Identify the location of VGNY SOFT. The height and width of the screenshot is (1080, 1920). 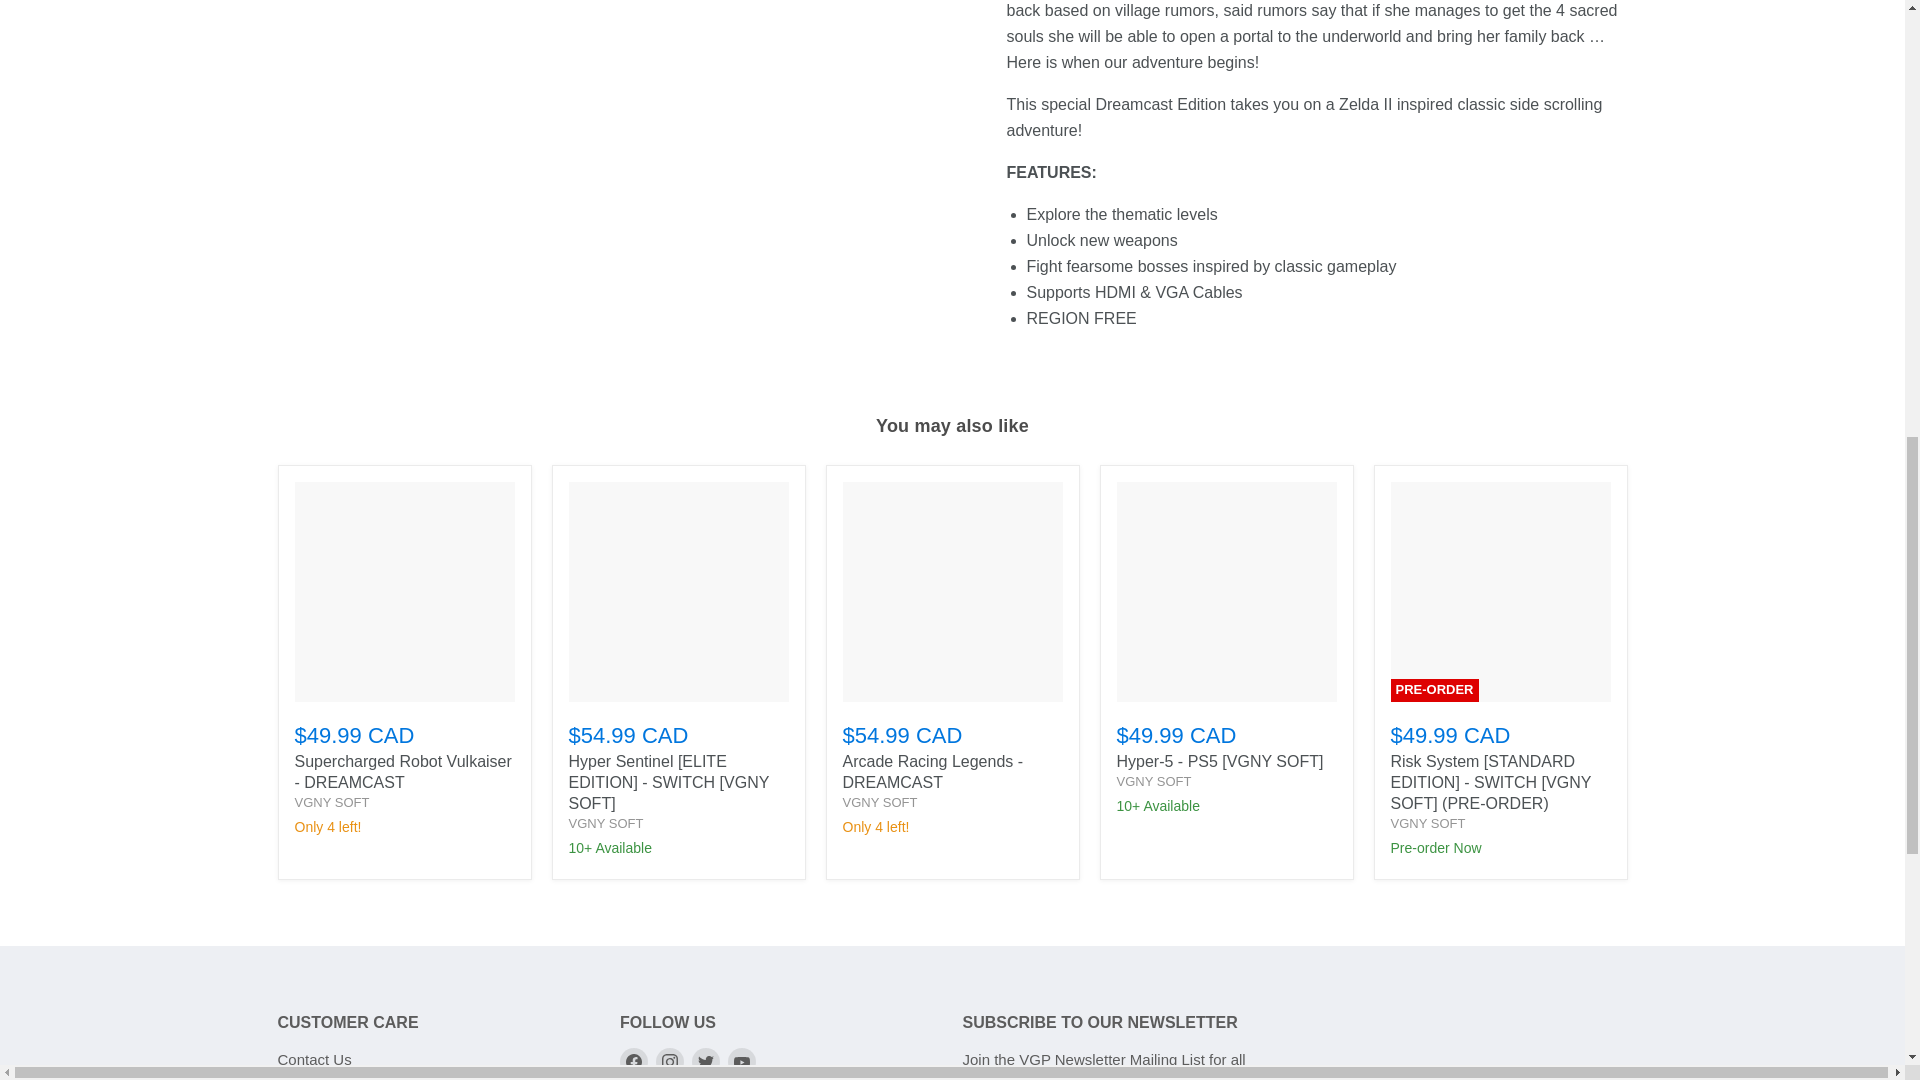
(880, 802).